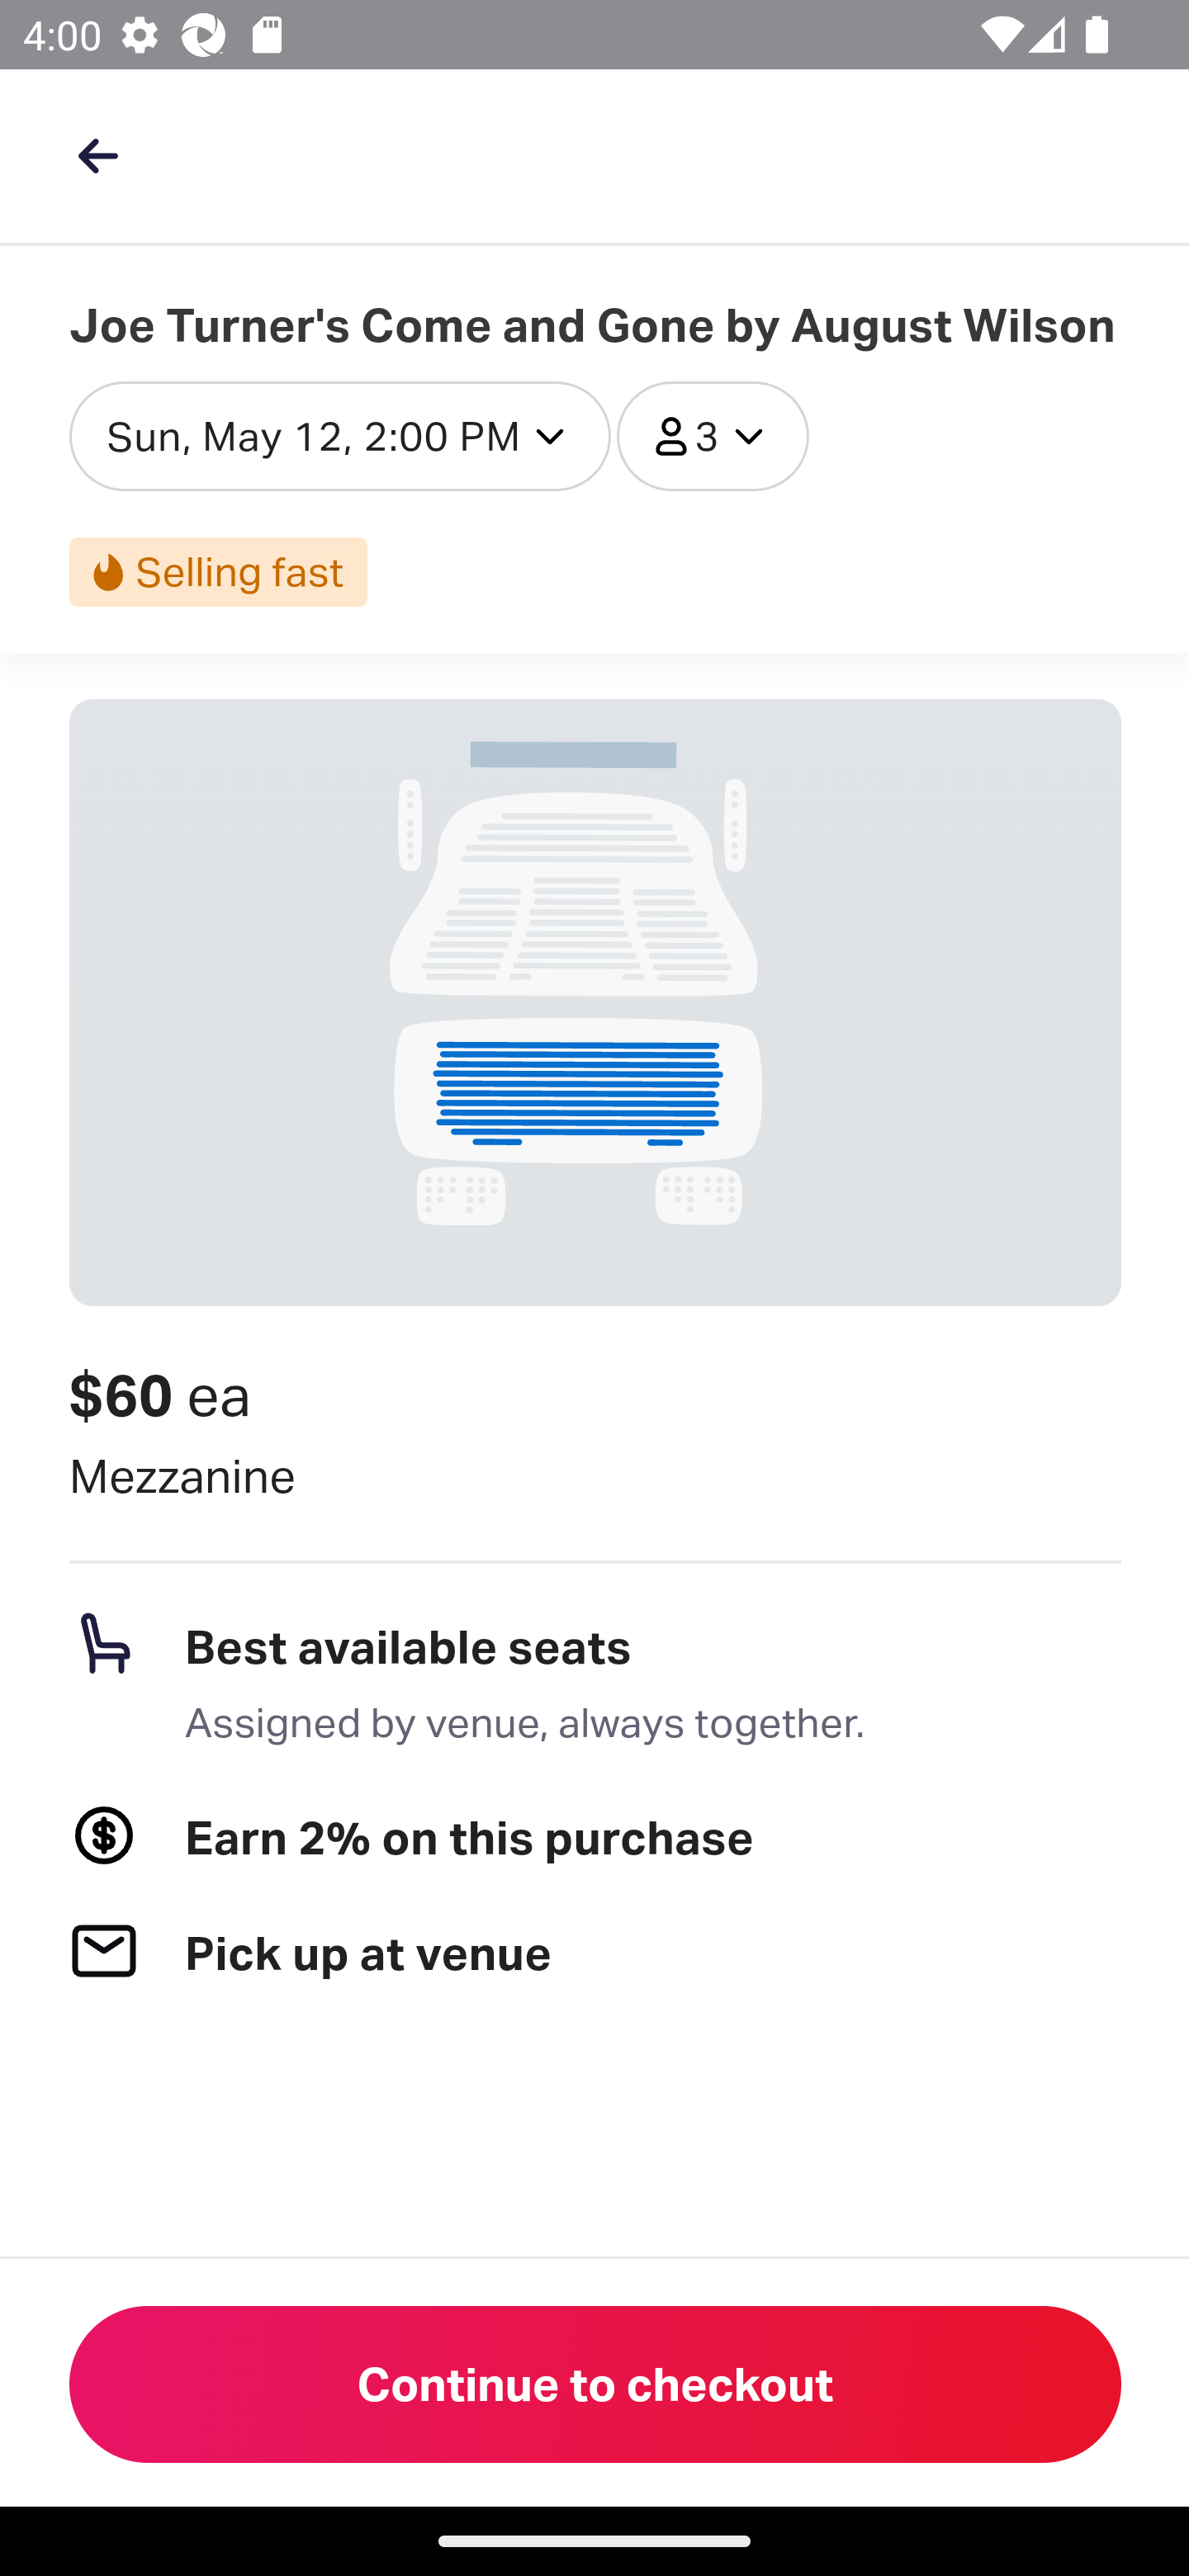  Describe the element at coordinates (97, 155) in the screenshot. I see `back button` at that location.